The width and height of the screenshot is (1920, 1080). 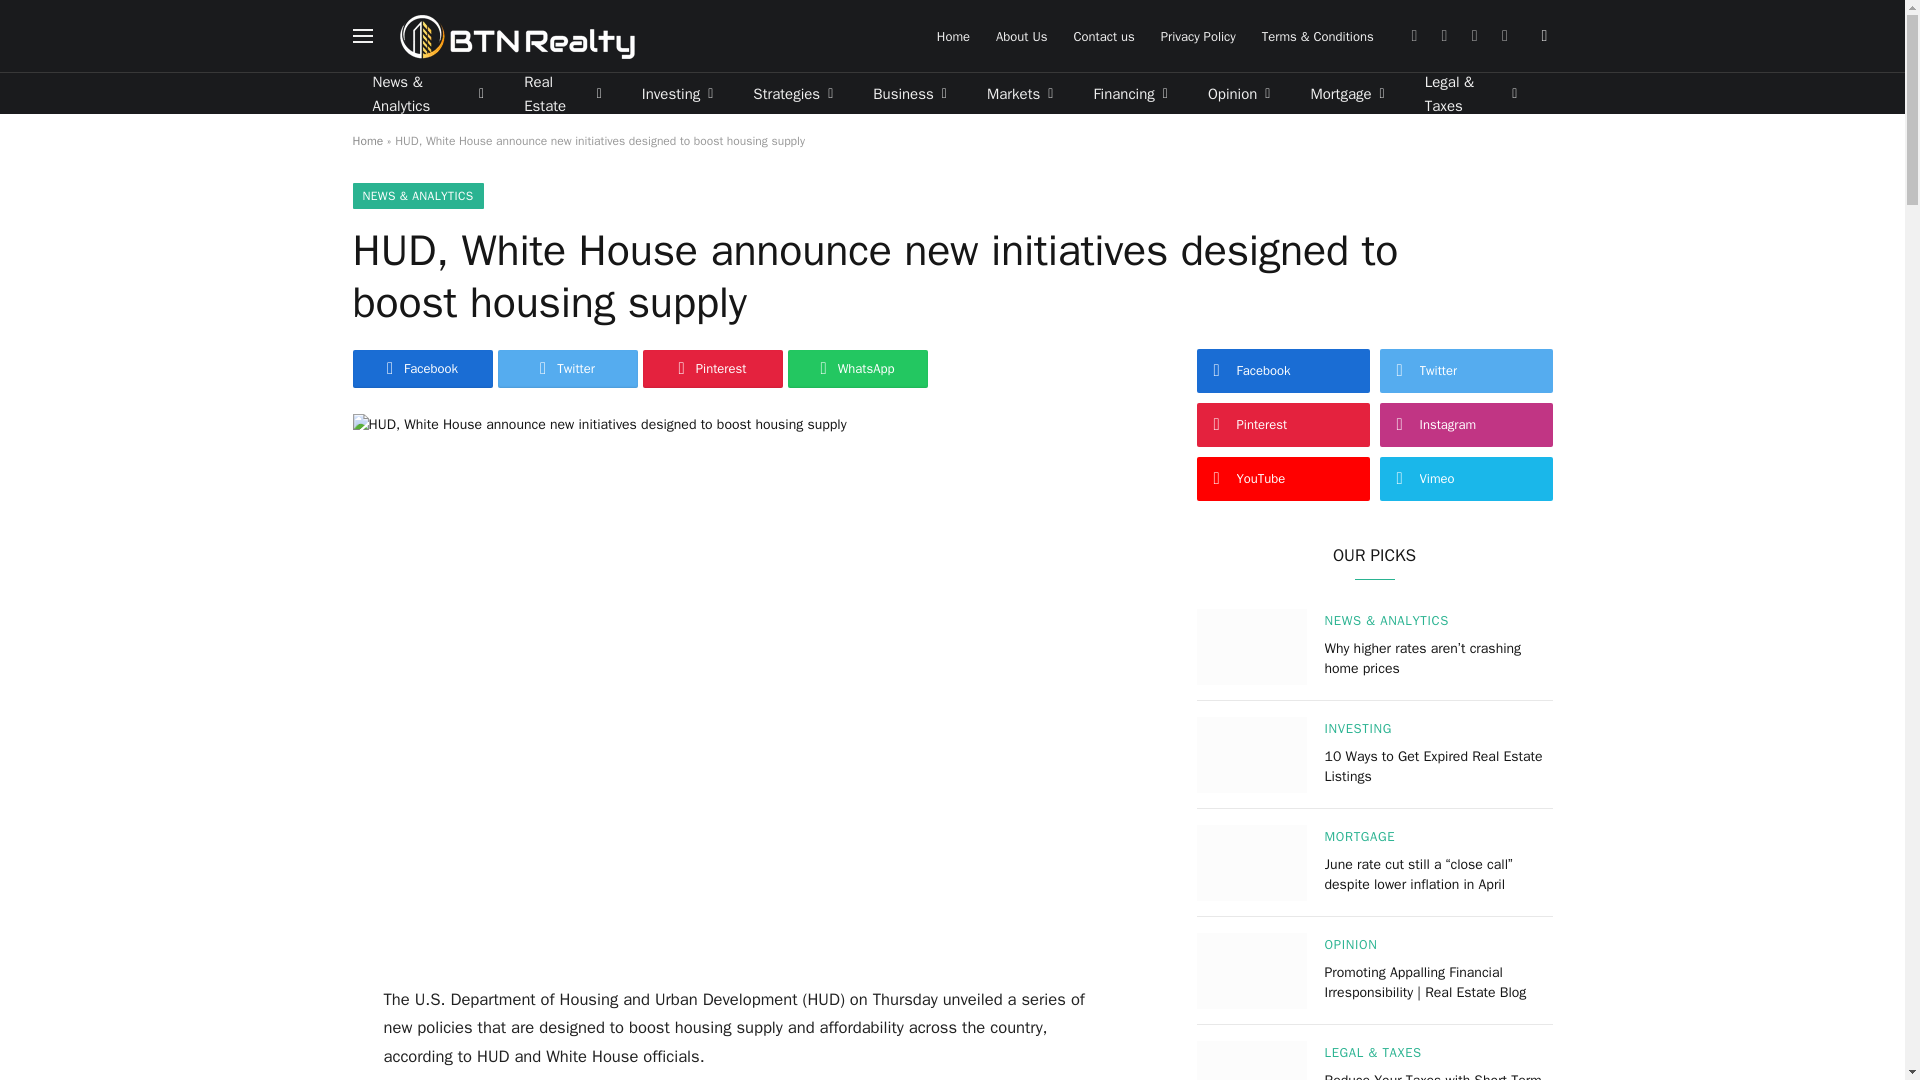 I want to click on Contact us, so click(x=1102, y=36).